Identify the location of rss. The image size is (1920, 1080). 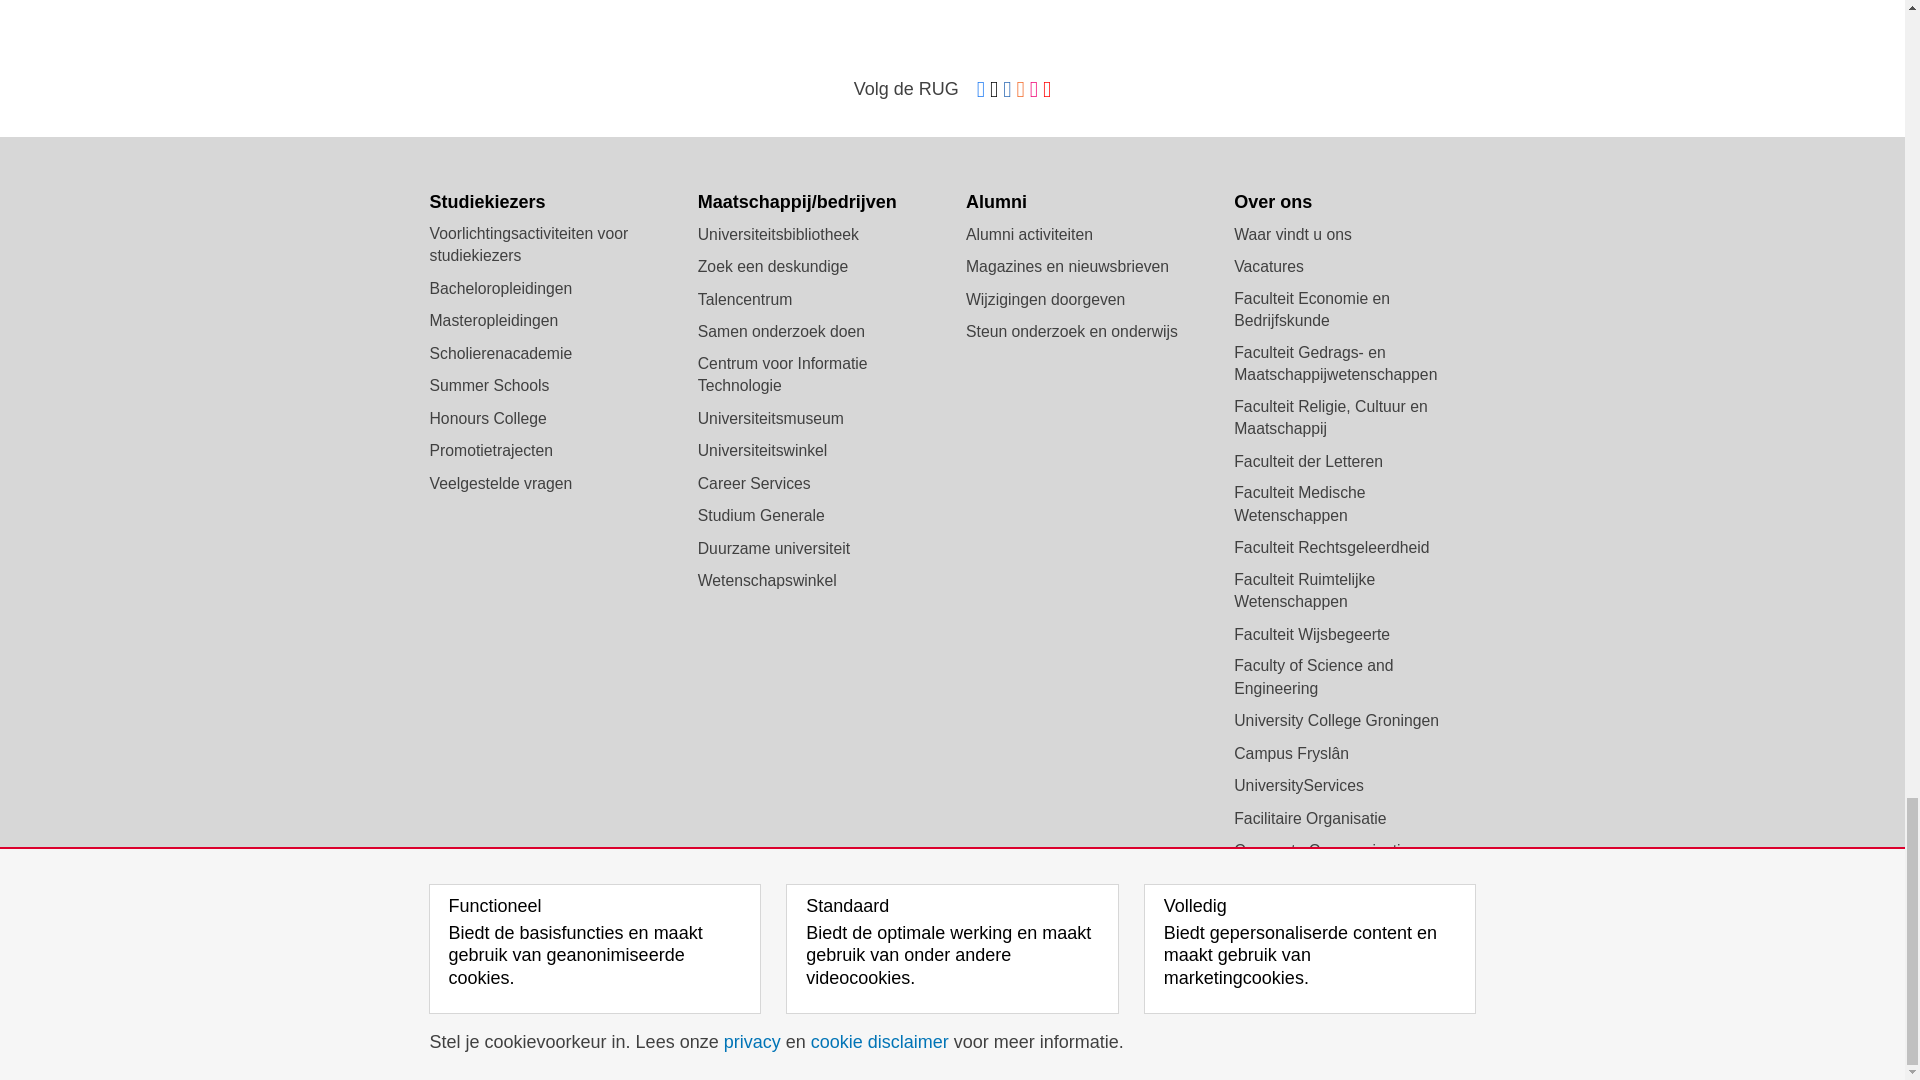
(1021, 90).